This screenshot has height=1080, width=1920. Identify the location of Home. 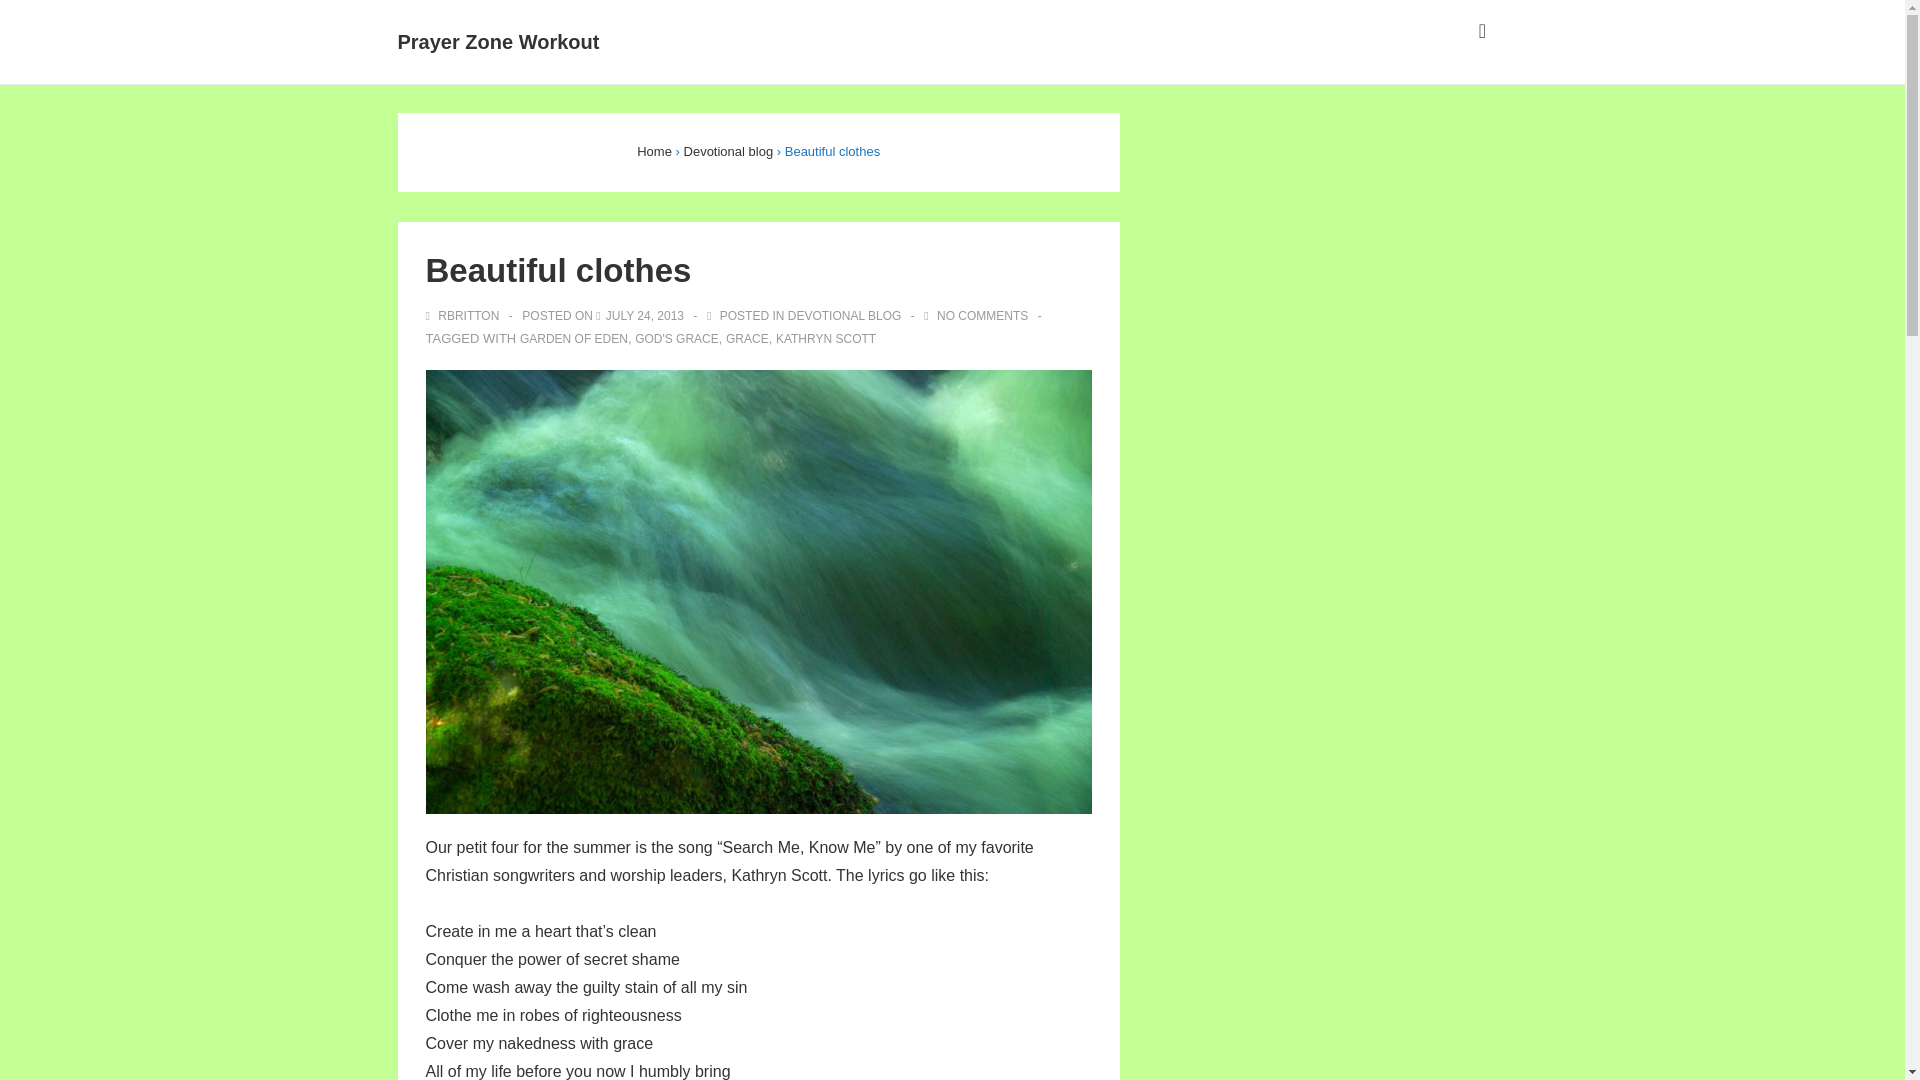
(654, 150).